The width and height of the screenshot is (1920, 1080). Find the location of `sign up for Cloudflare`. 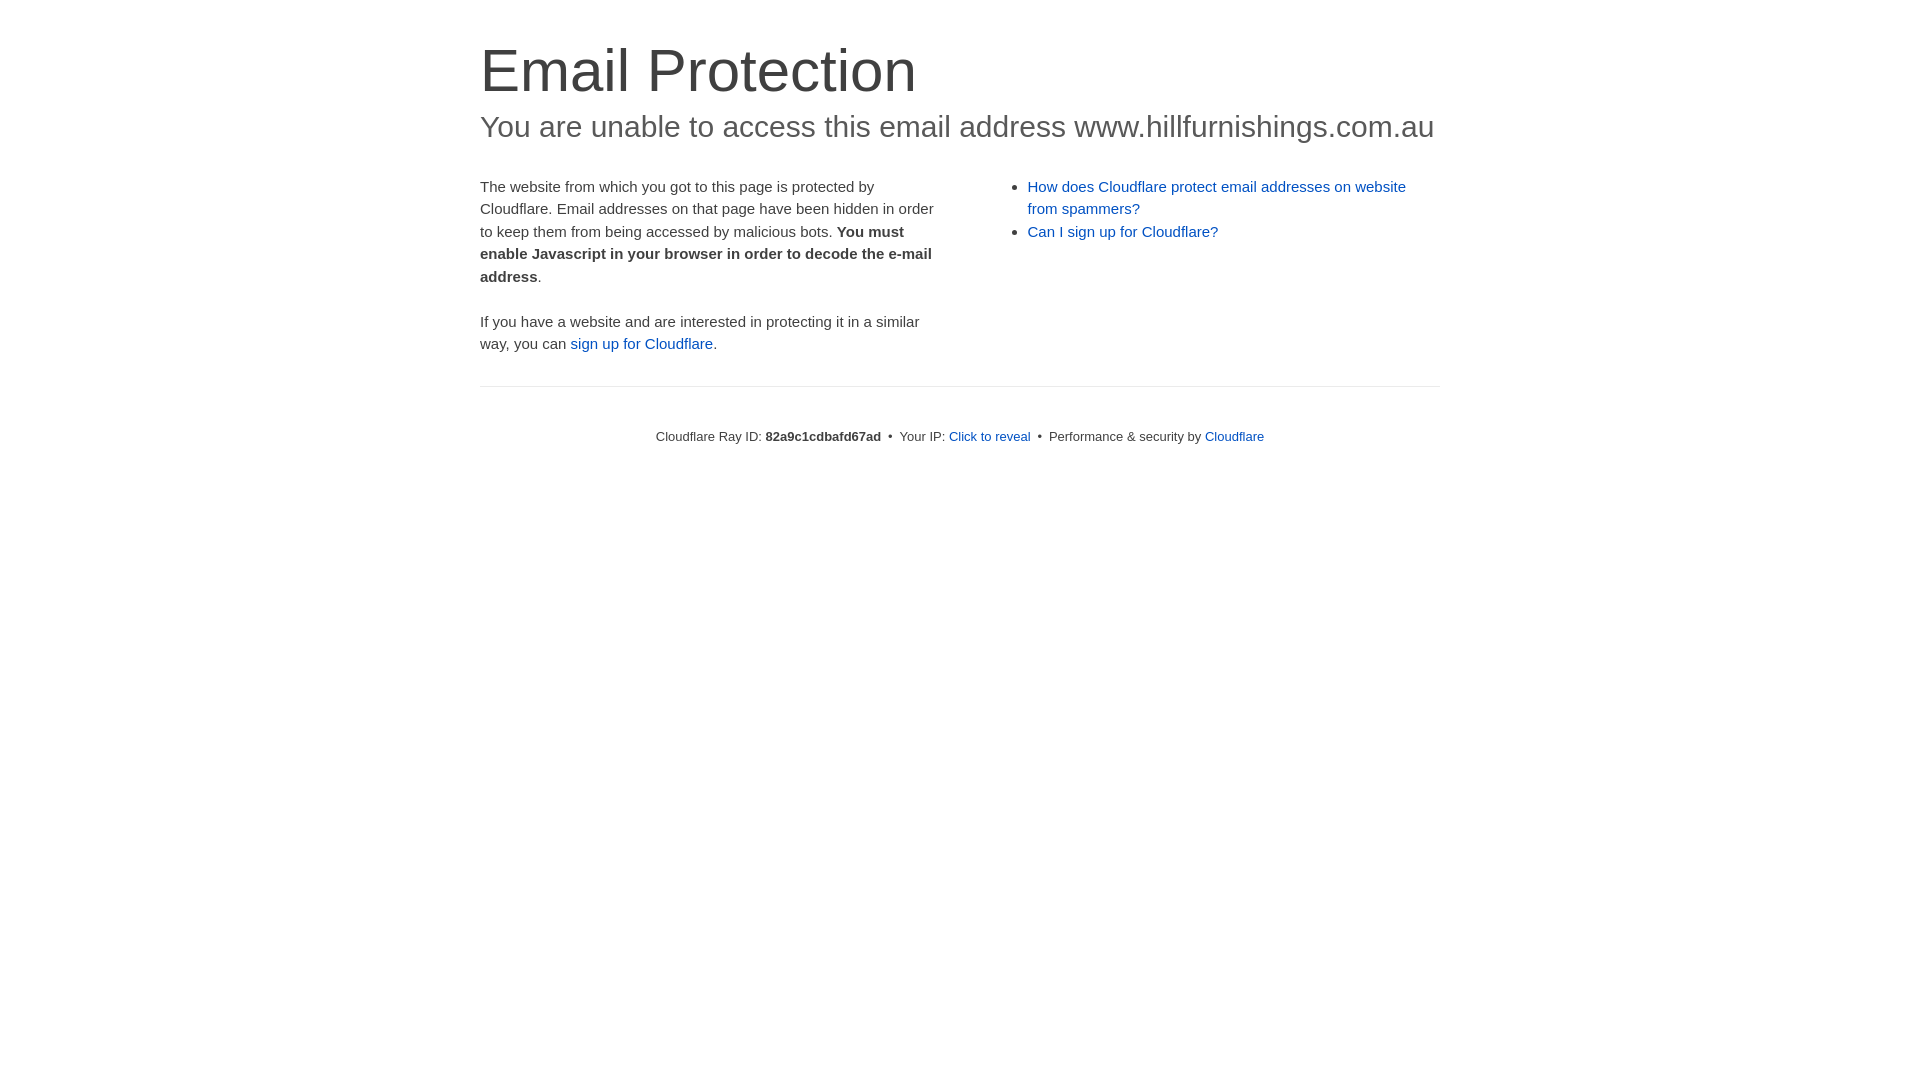

sign up for Cloudflare is located at coordinates (642, 344).